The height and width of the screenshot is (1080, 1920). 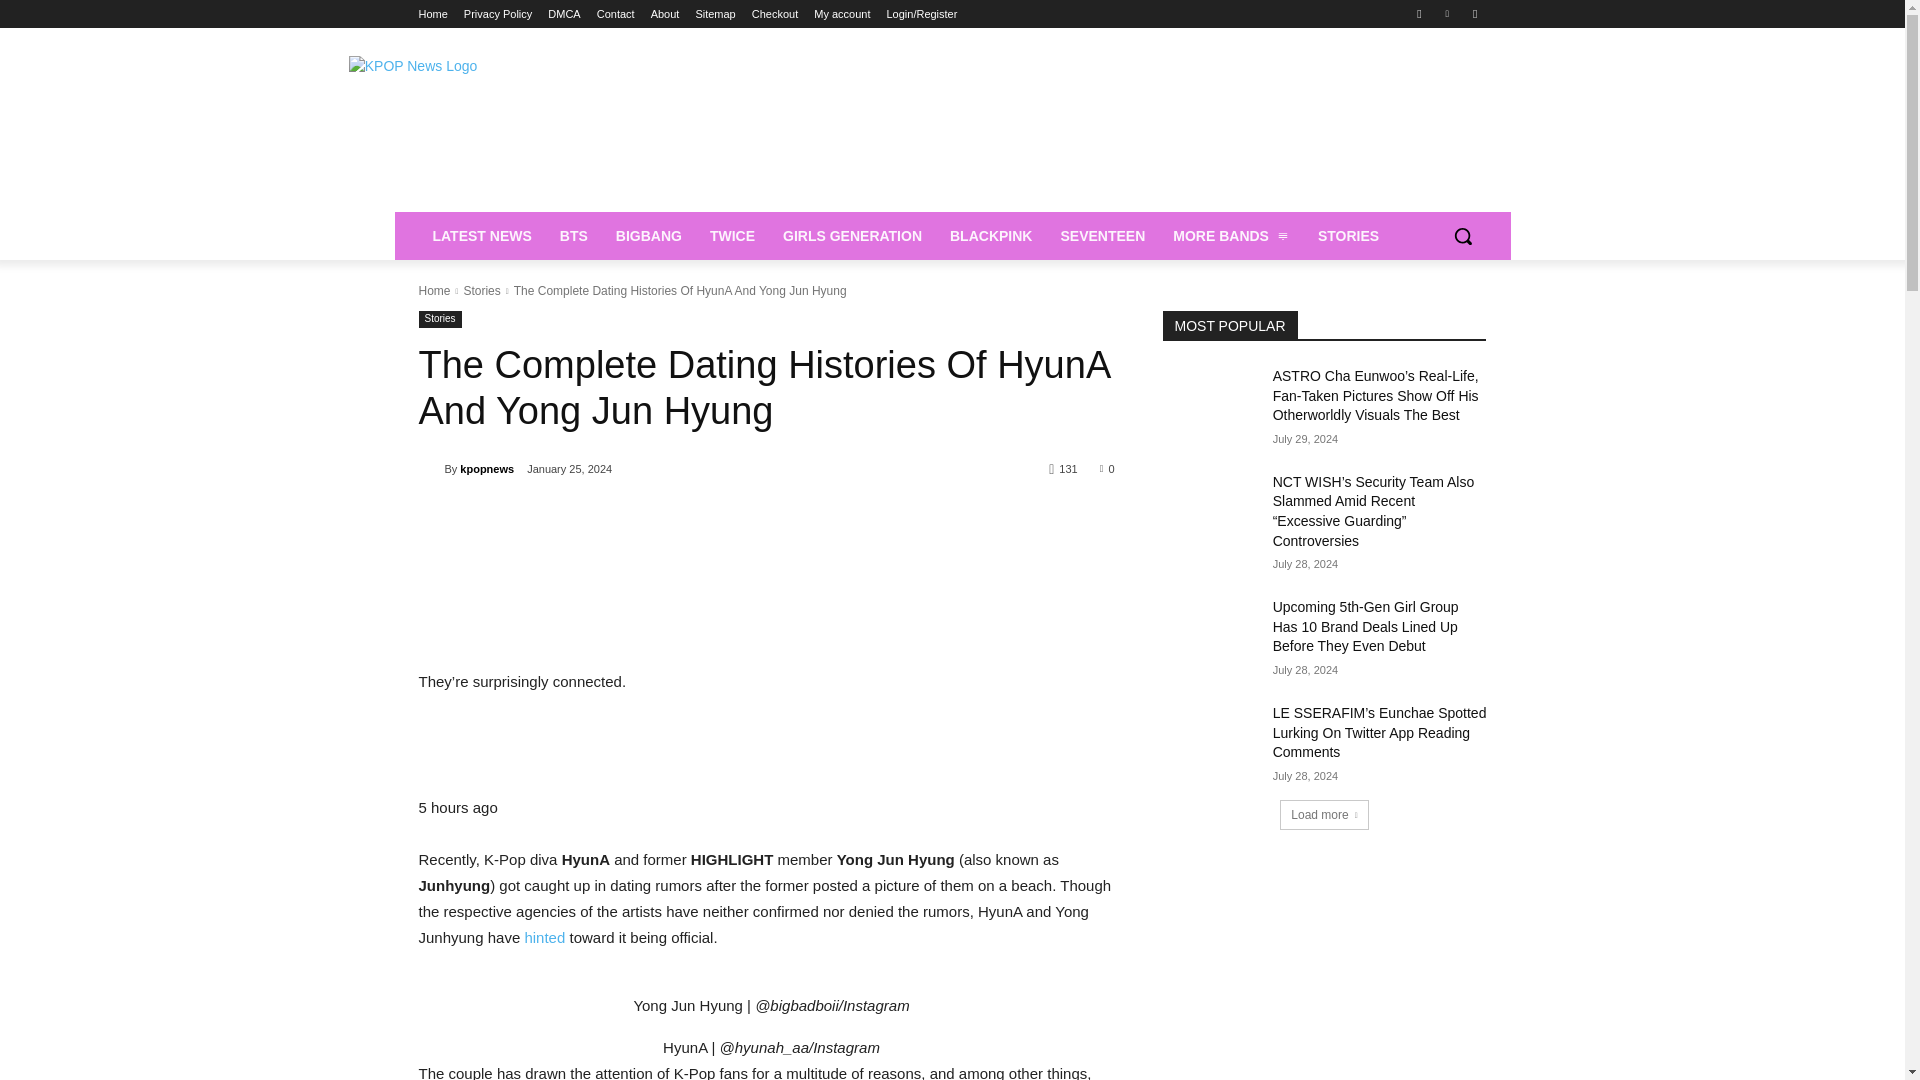 I want to click on KPOP News Logo, so click(x=578, y=130).